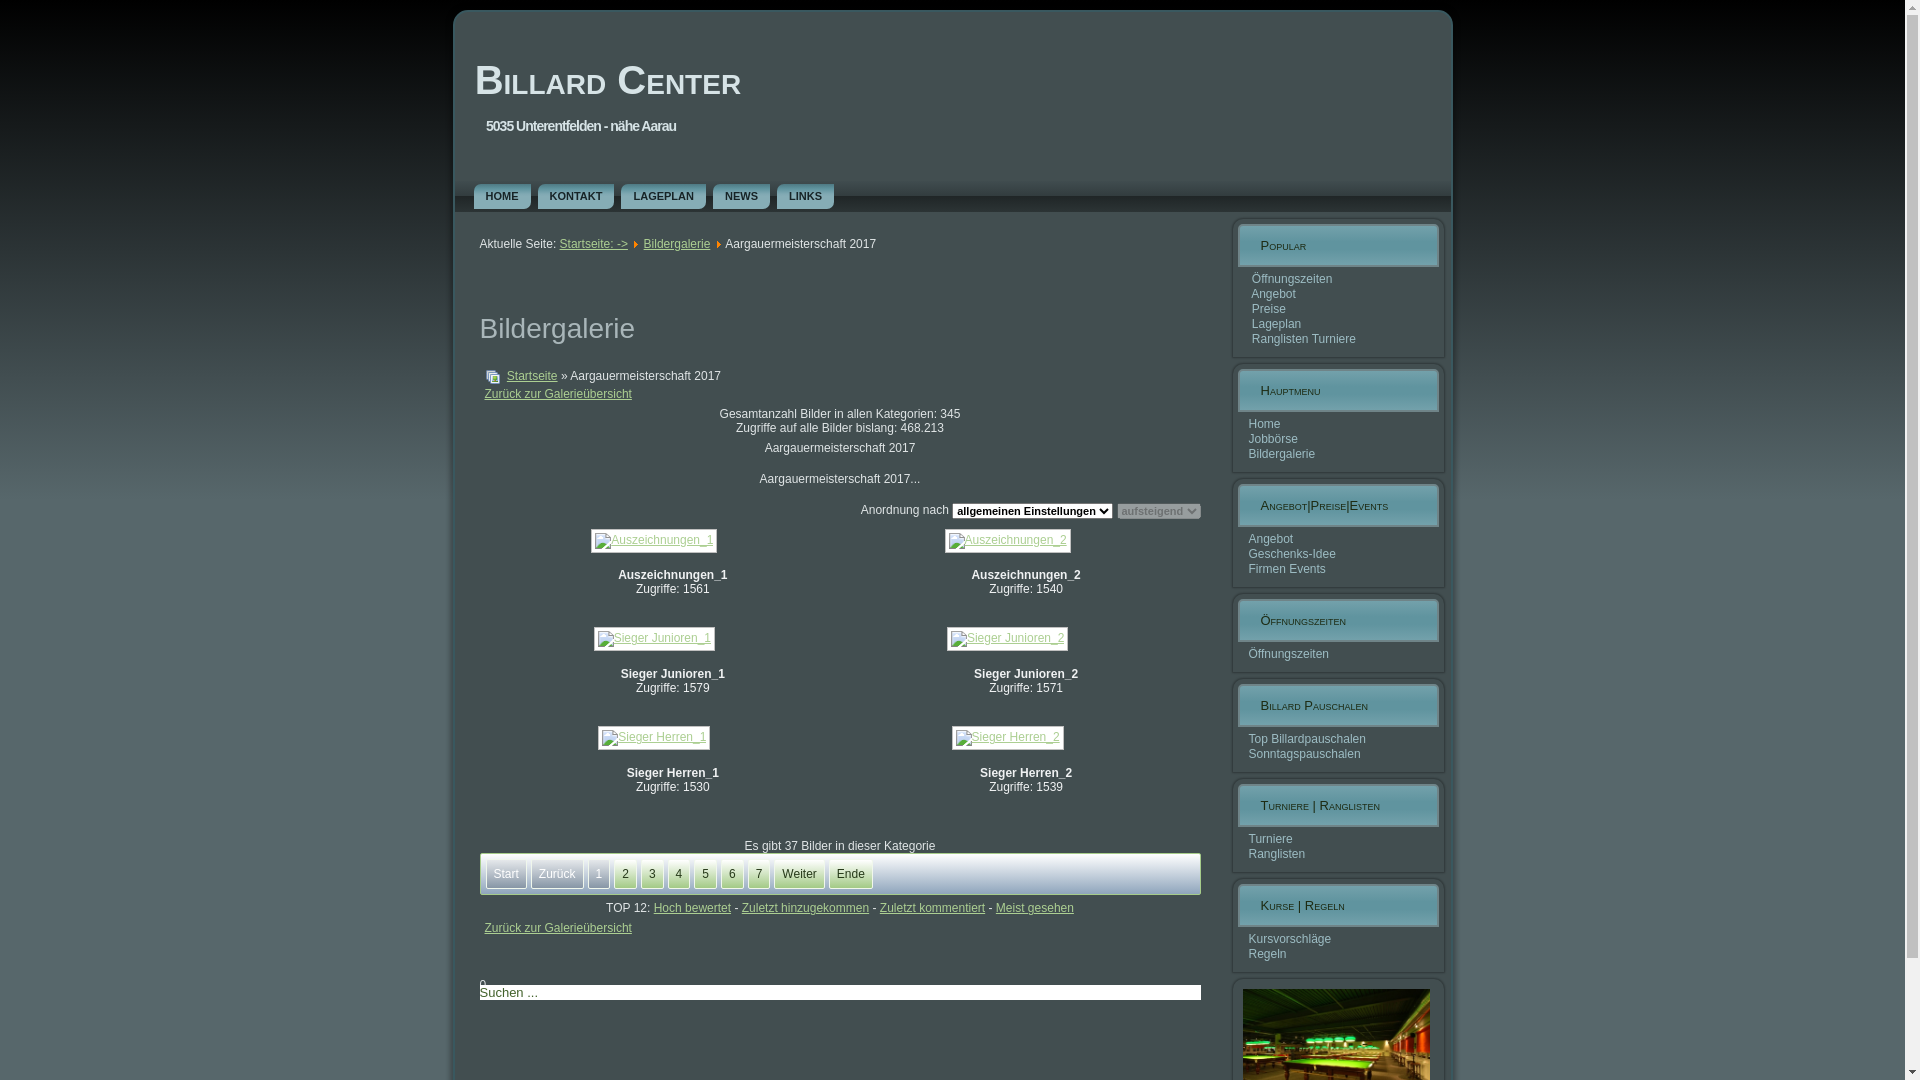 The width and height of the screenshot is (1920, 1080). What do you see at coordinates (1010, 641) in the screenshot?
I see `Sieger Junioren_2` at bounding box center [1010, 641].